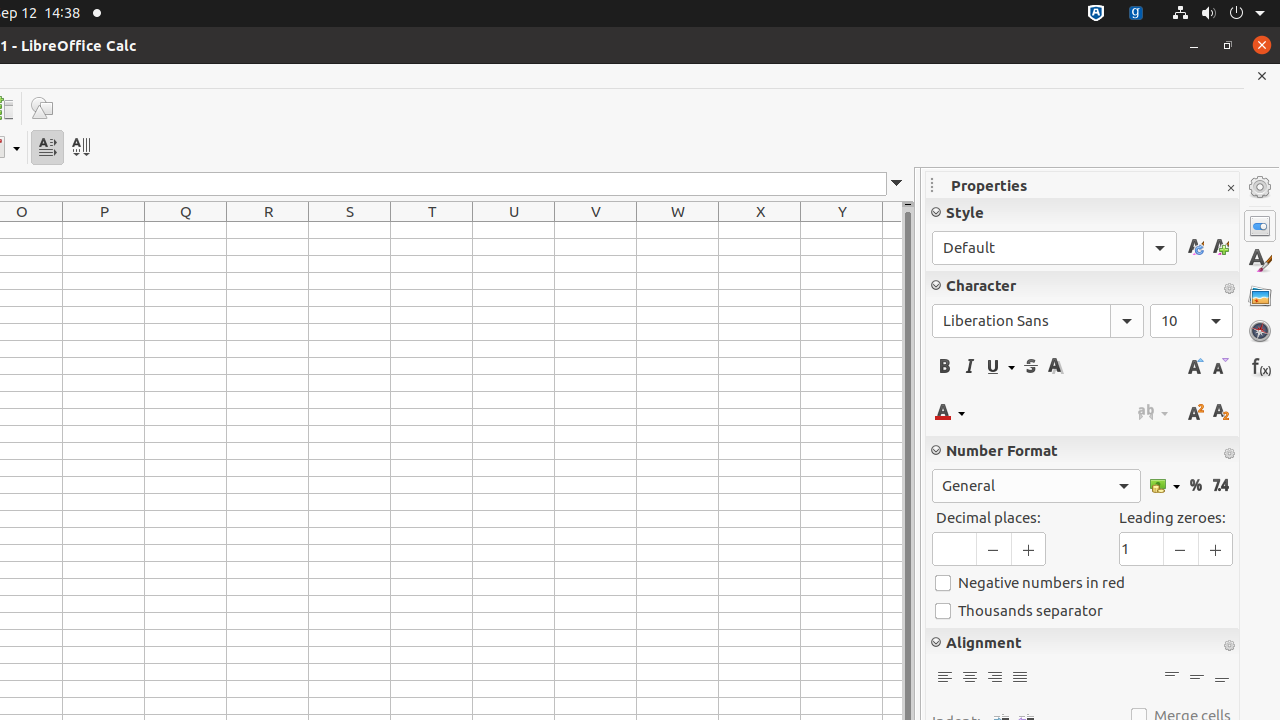  Describe the element at coordinates (1260, 261) in the screenshot. I see `Styles` at that location.